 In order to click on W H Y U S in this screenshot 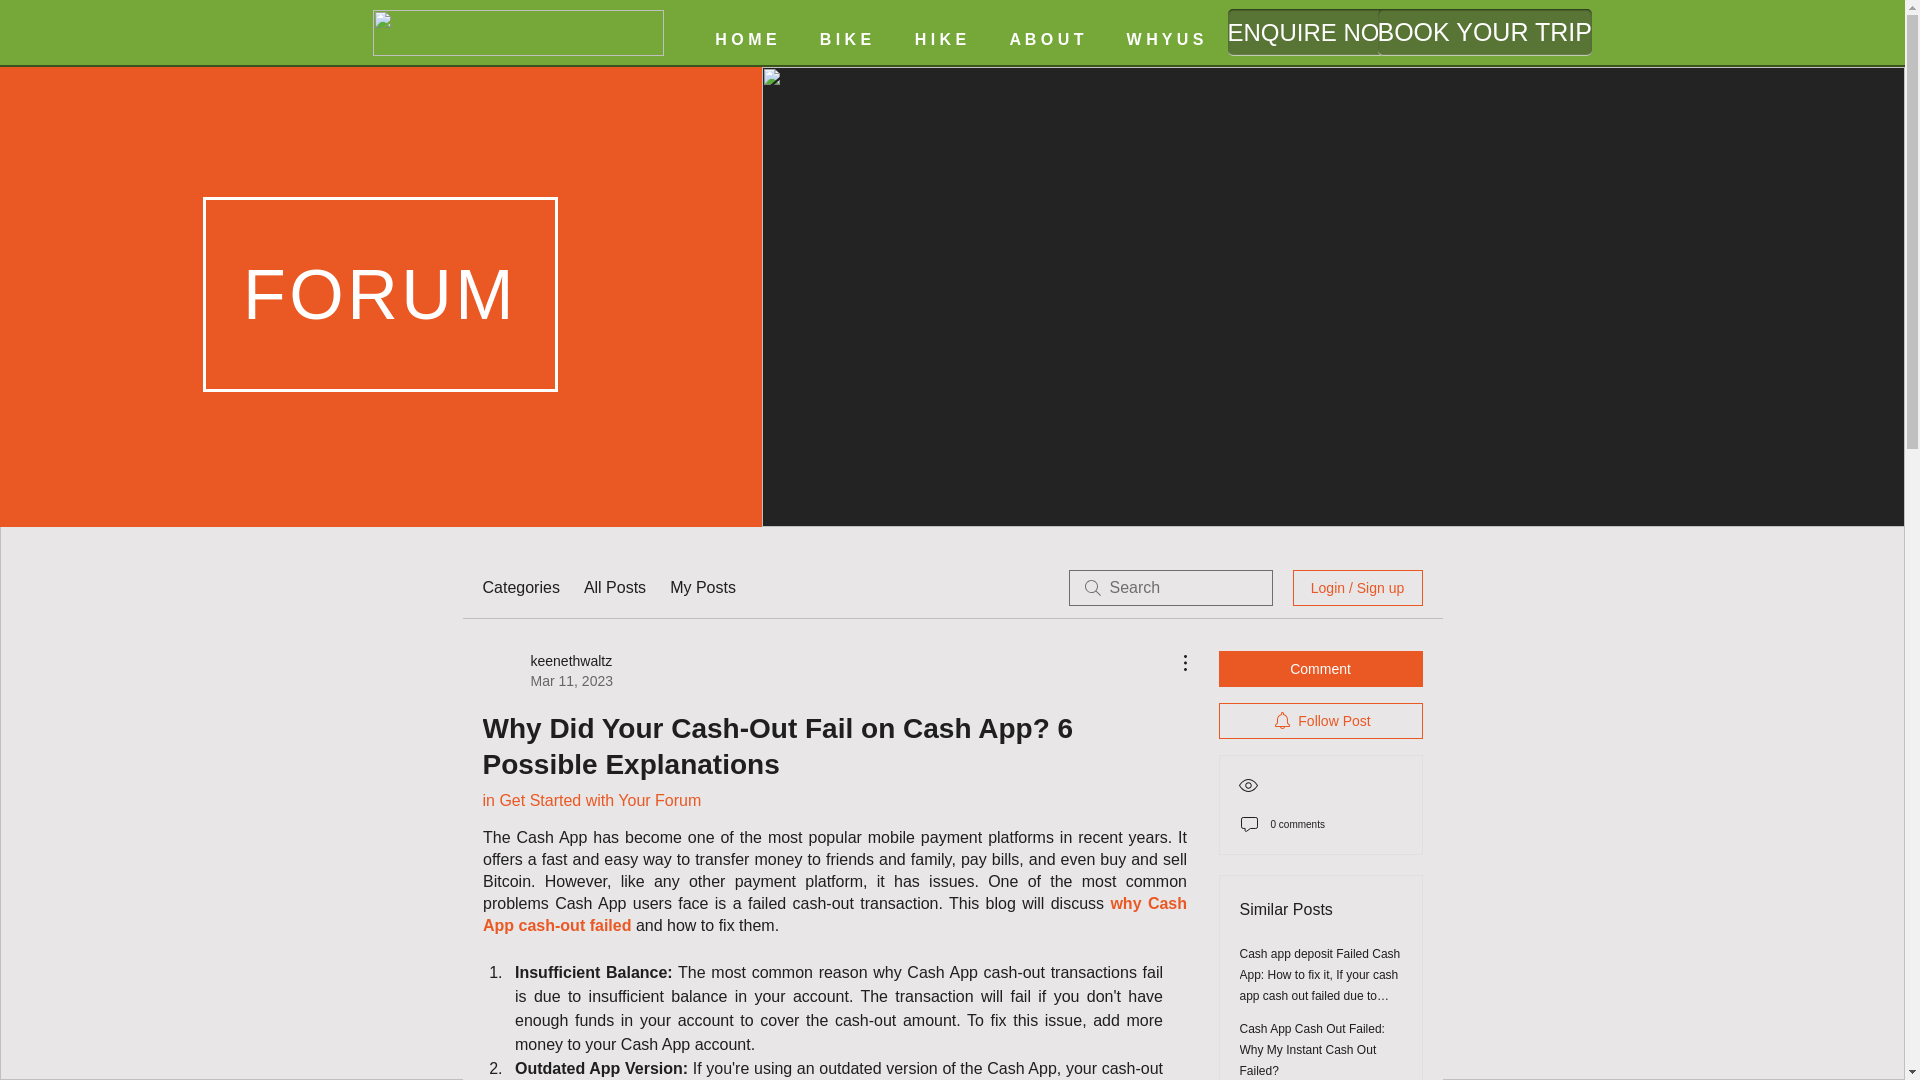, I will do `click(1164, 39)`.